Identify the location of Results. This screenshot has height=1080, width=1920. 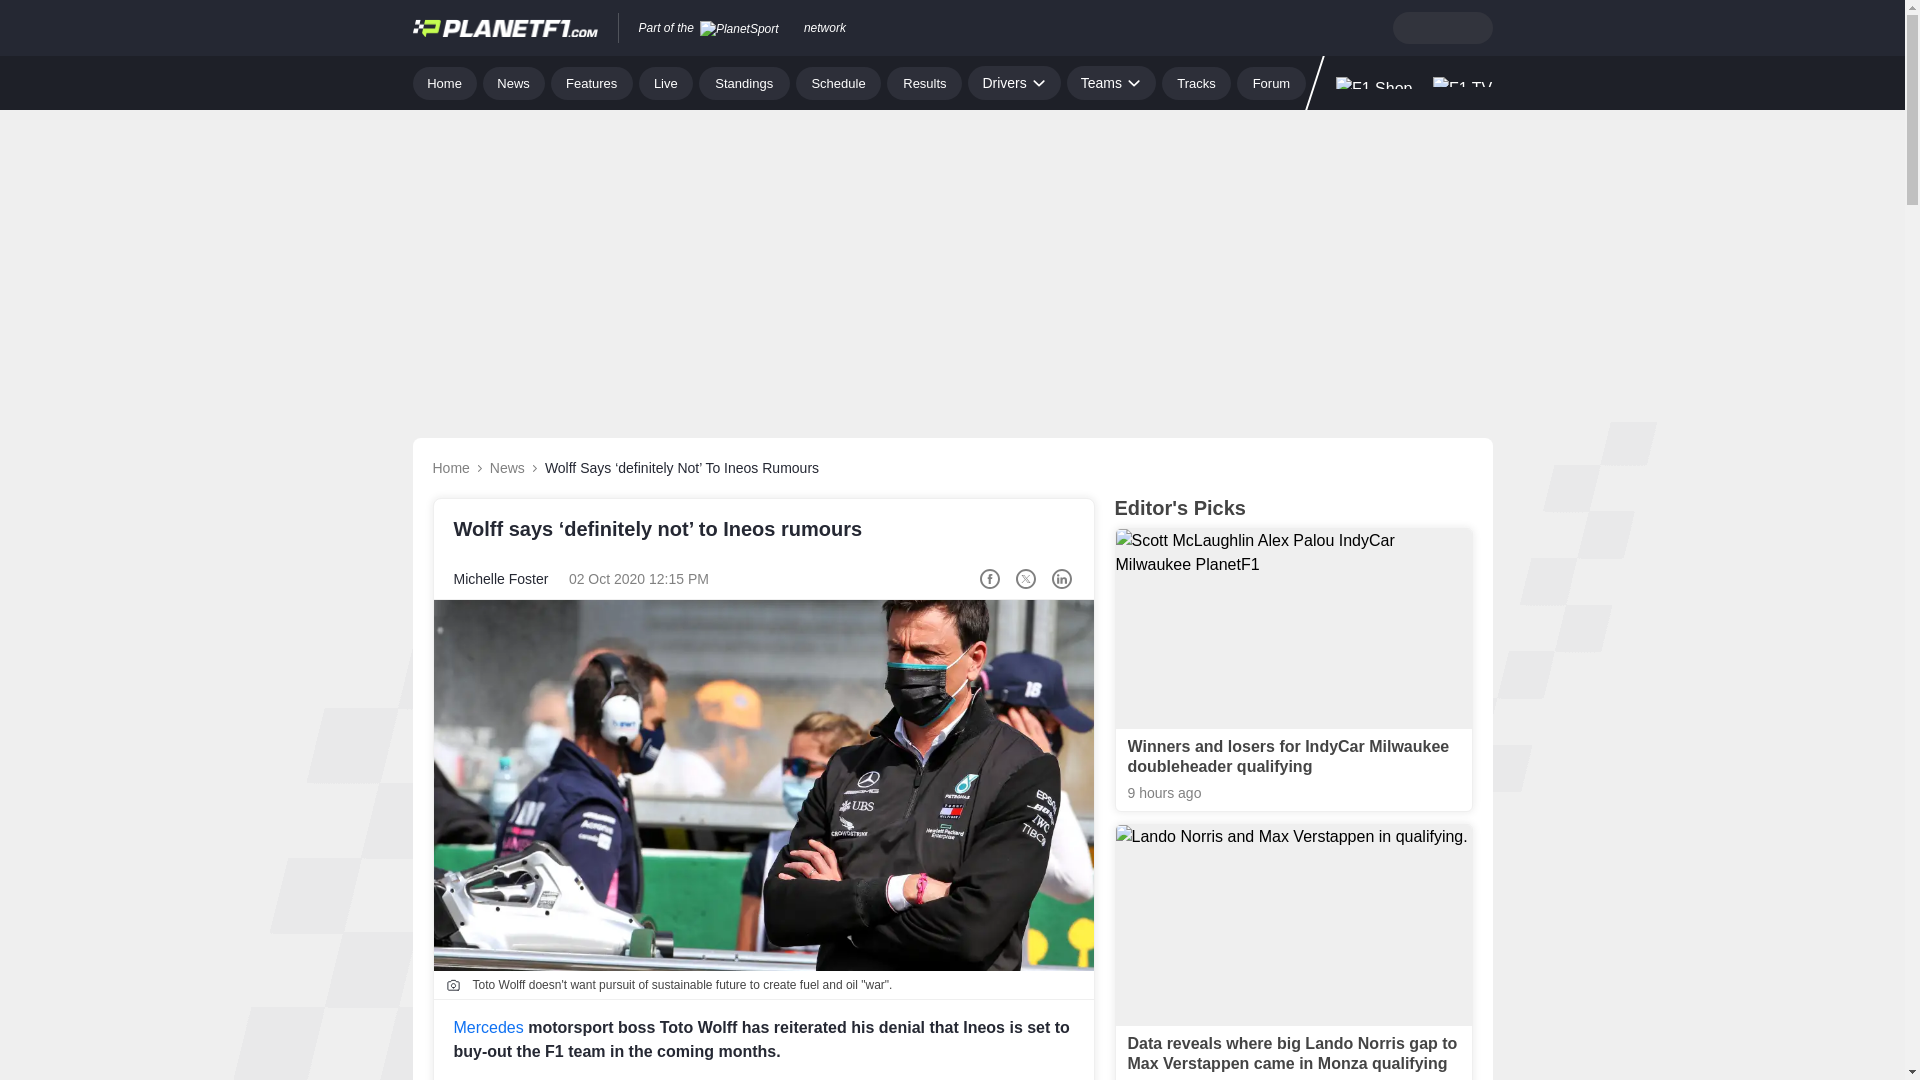
(924, 82).